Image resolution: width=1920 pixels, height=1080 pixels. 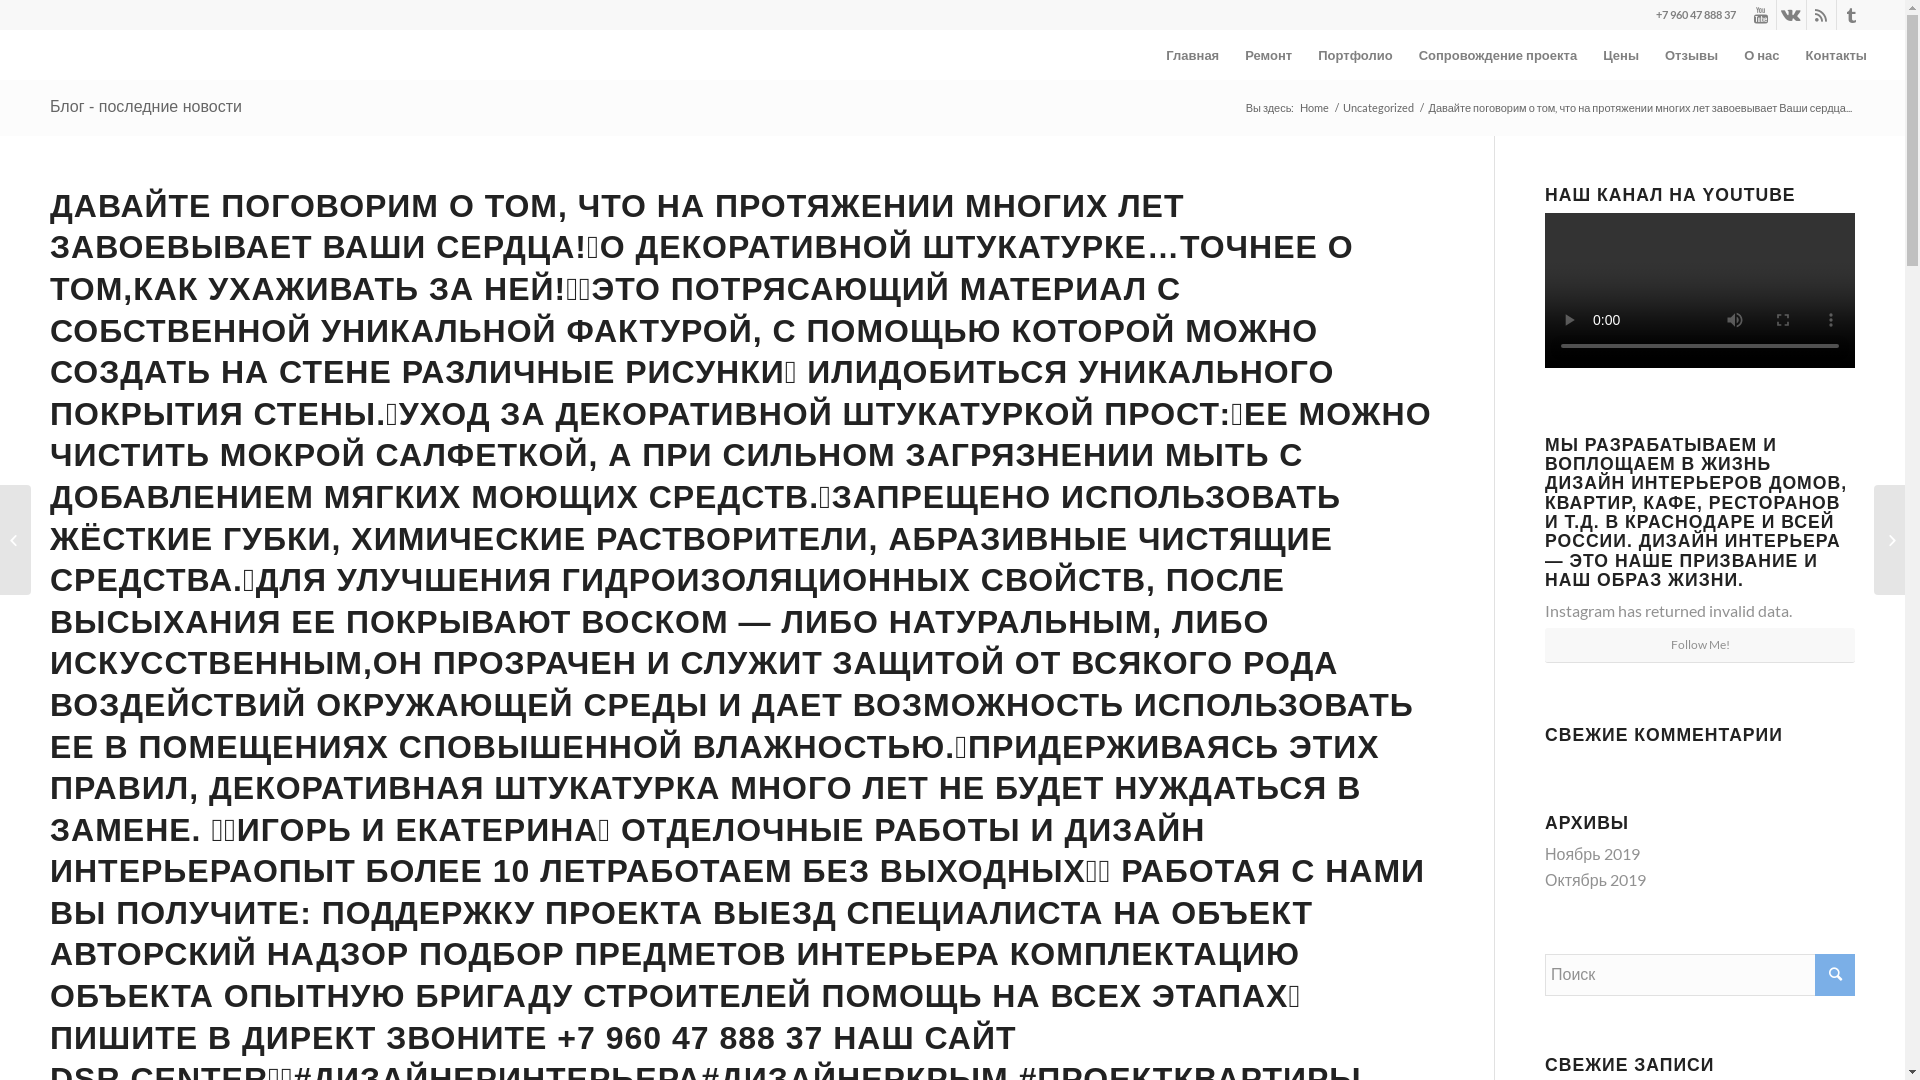 I want to click on Tumblr, so click(x=1852, y=15).